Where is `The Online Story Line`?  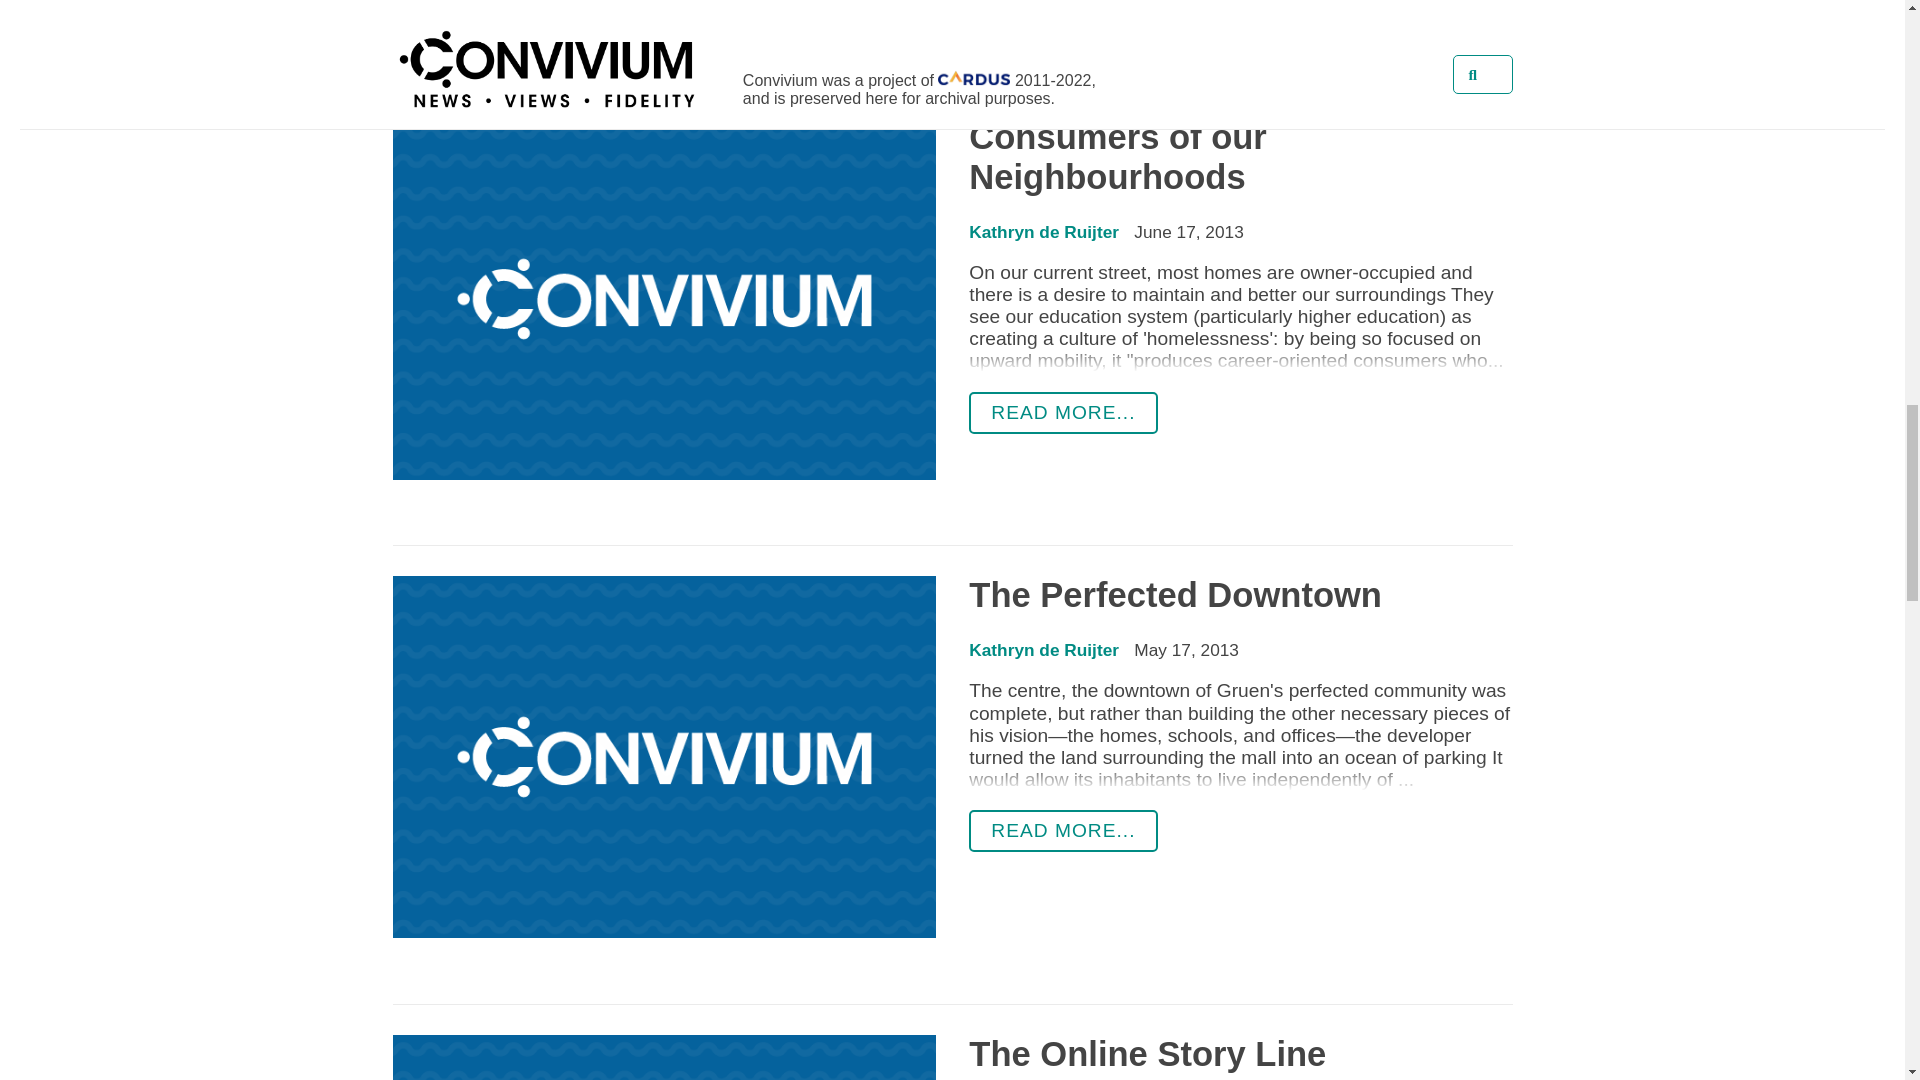 The Online Story Line is located at coordinates (1148, 1054).